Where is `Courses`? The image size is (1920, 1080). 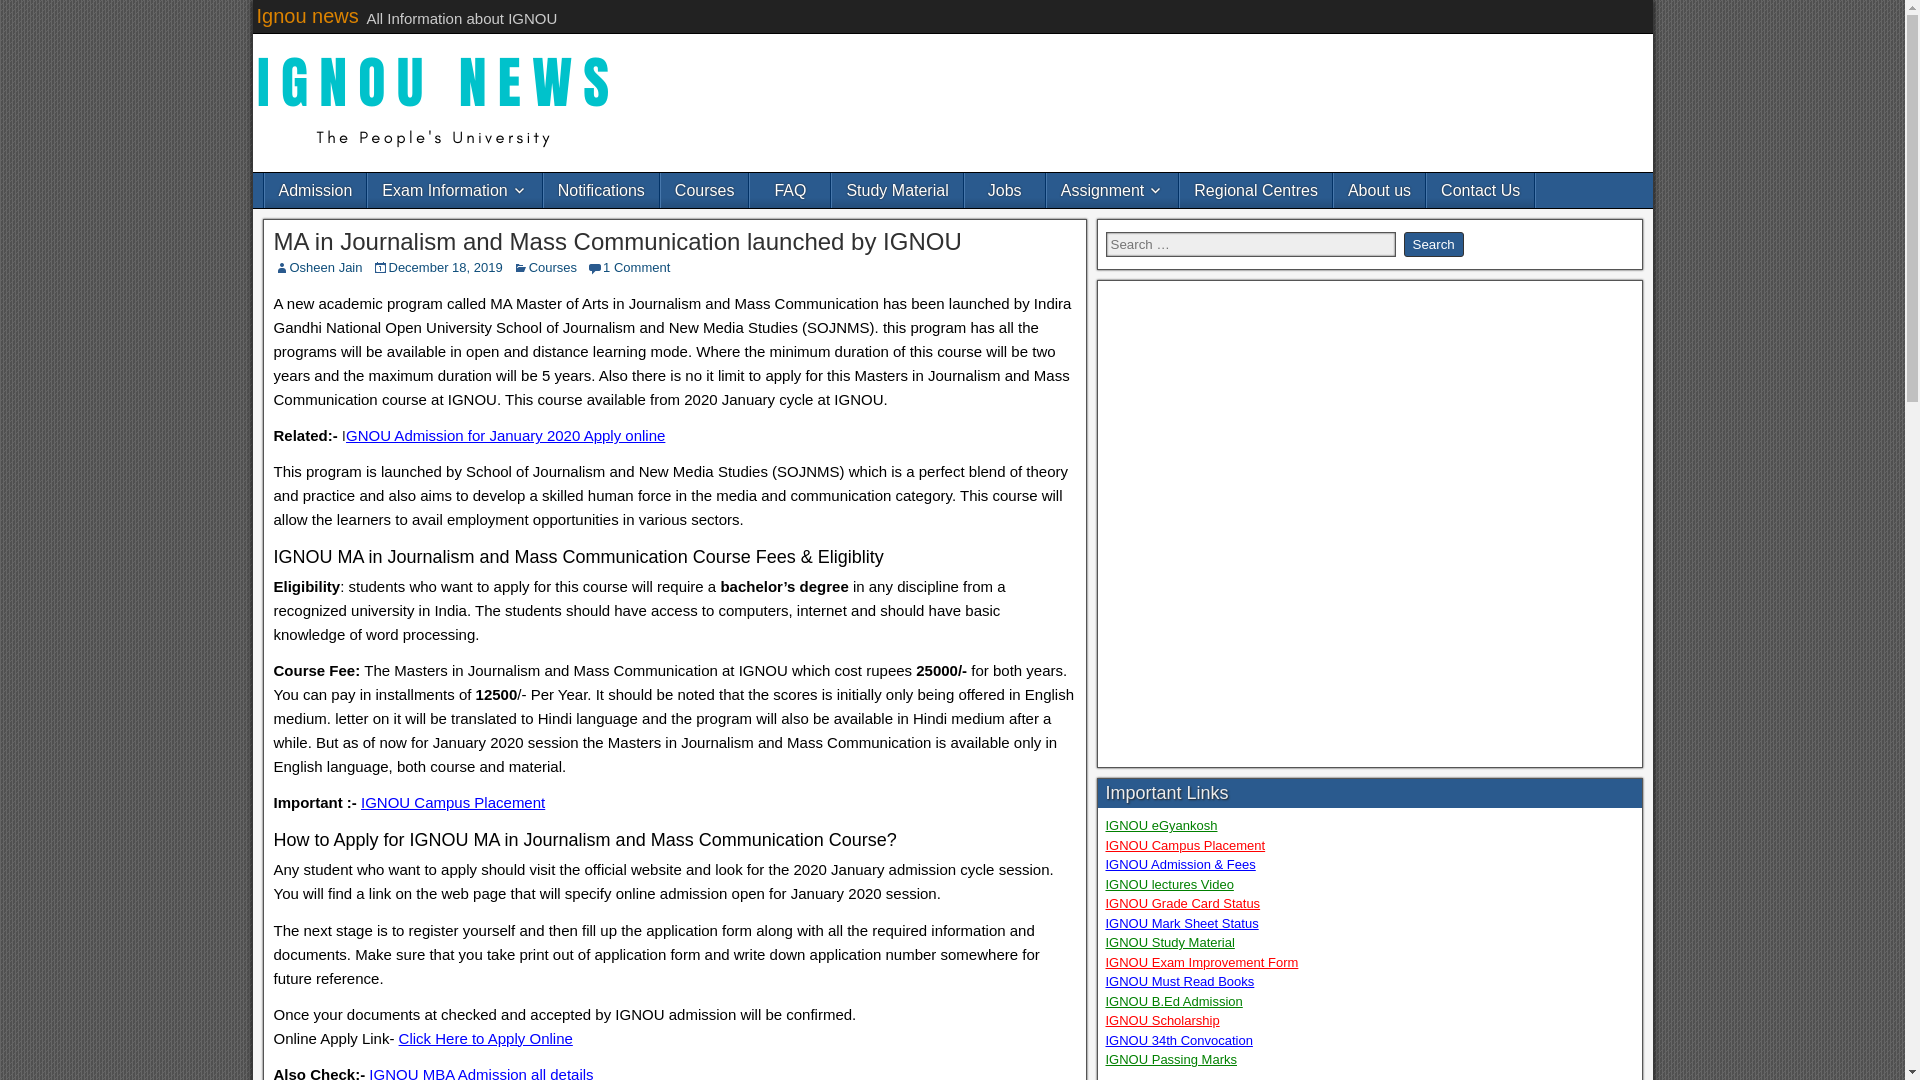
Courses is located at coordinates (704, 190).